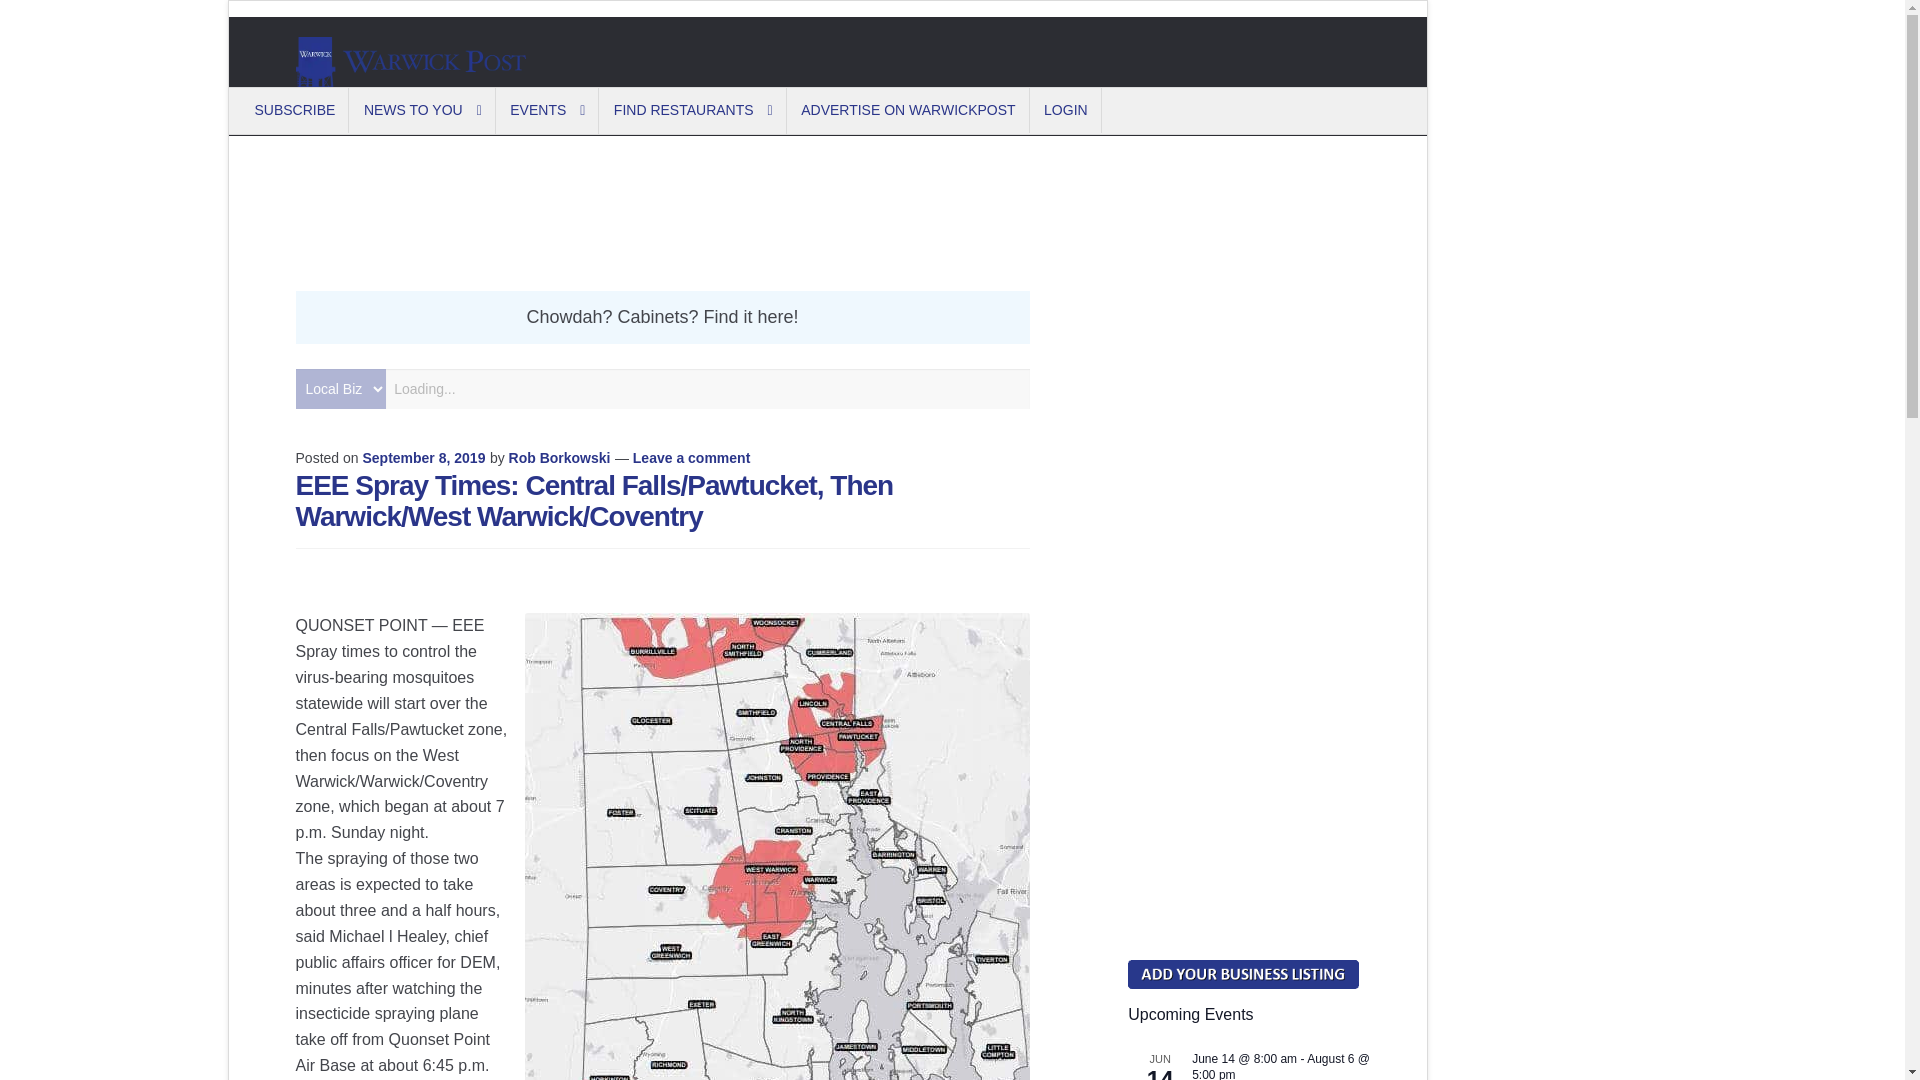  I want to click on NEWS TO YOU, so click(424, 110).